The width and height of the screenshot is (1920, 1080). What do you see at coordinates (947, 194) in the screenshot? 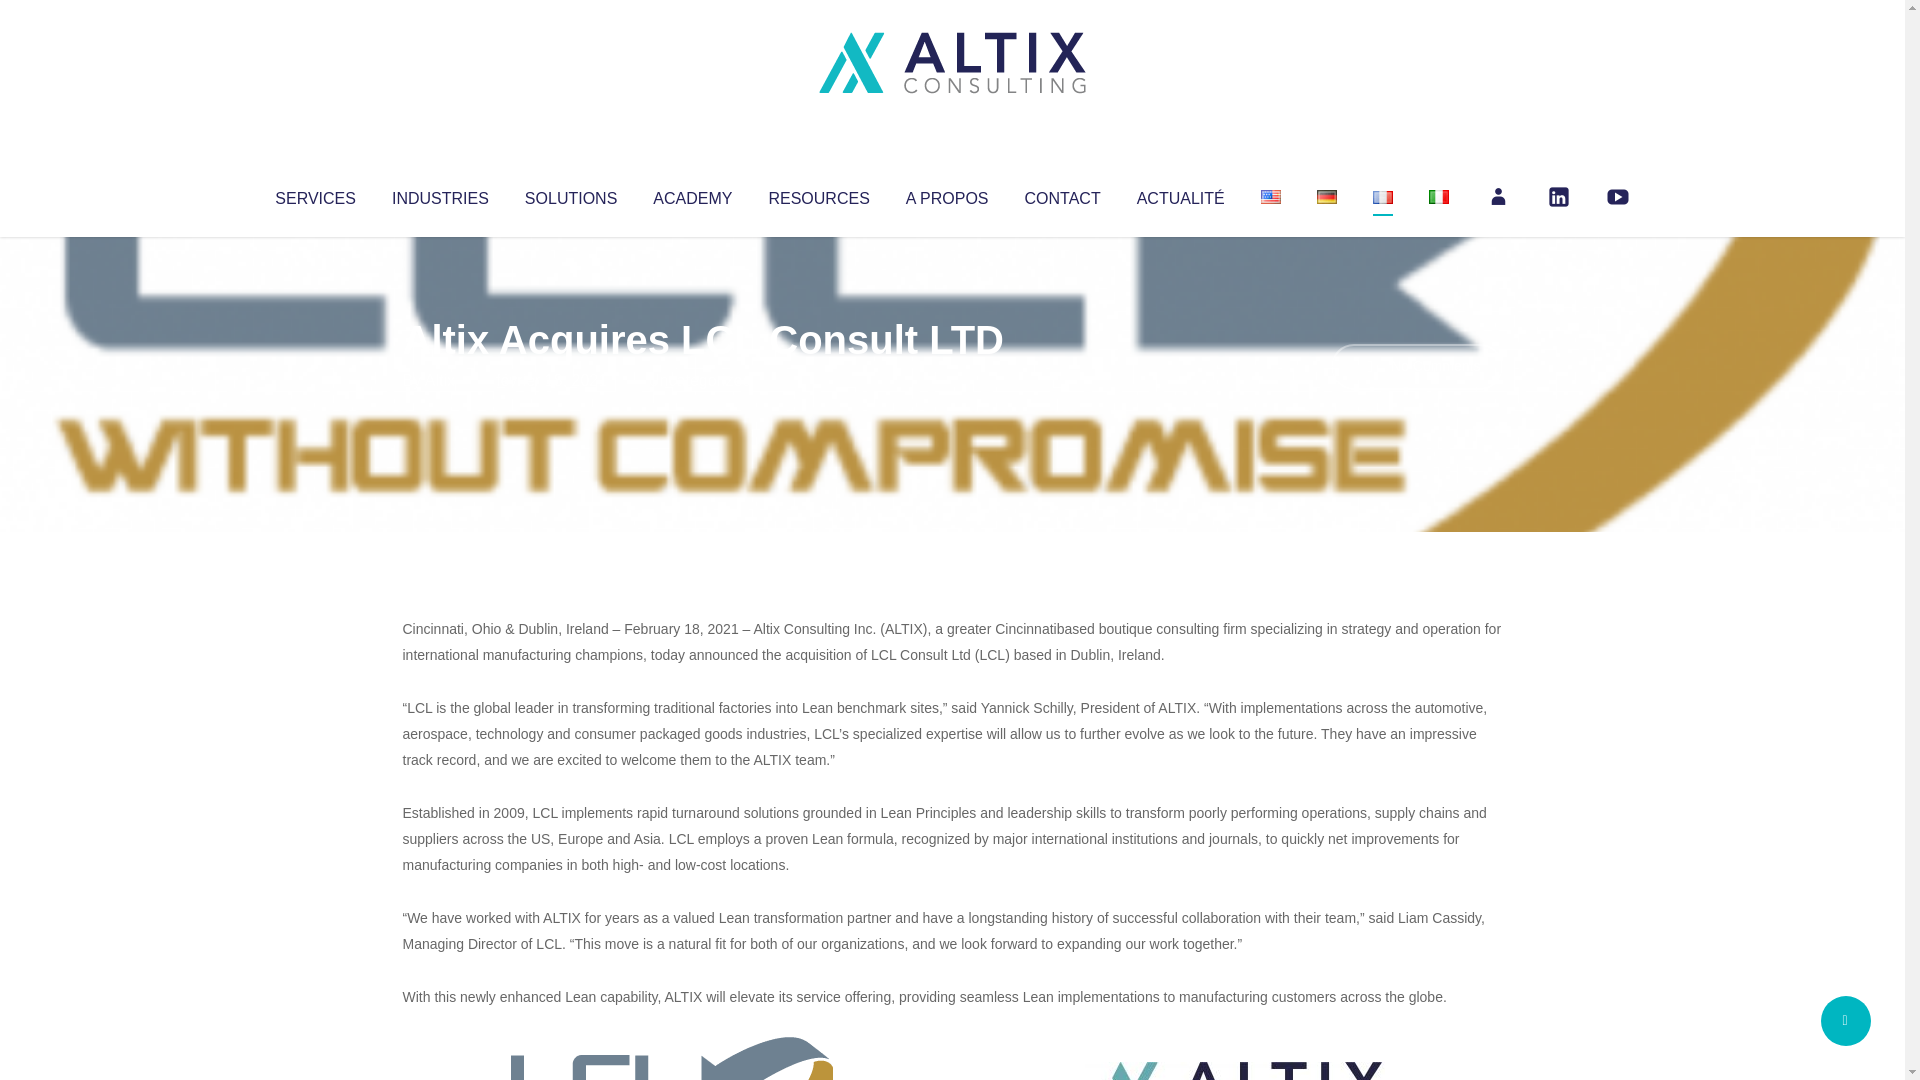
I see `A PROPOS` at bounding box center [947, 194].